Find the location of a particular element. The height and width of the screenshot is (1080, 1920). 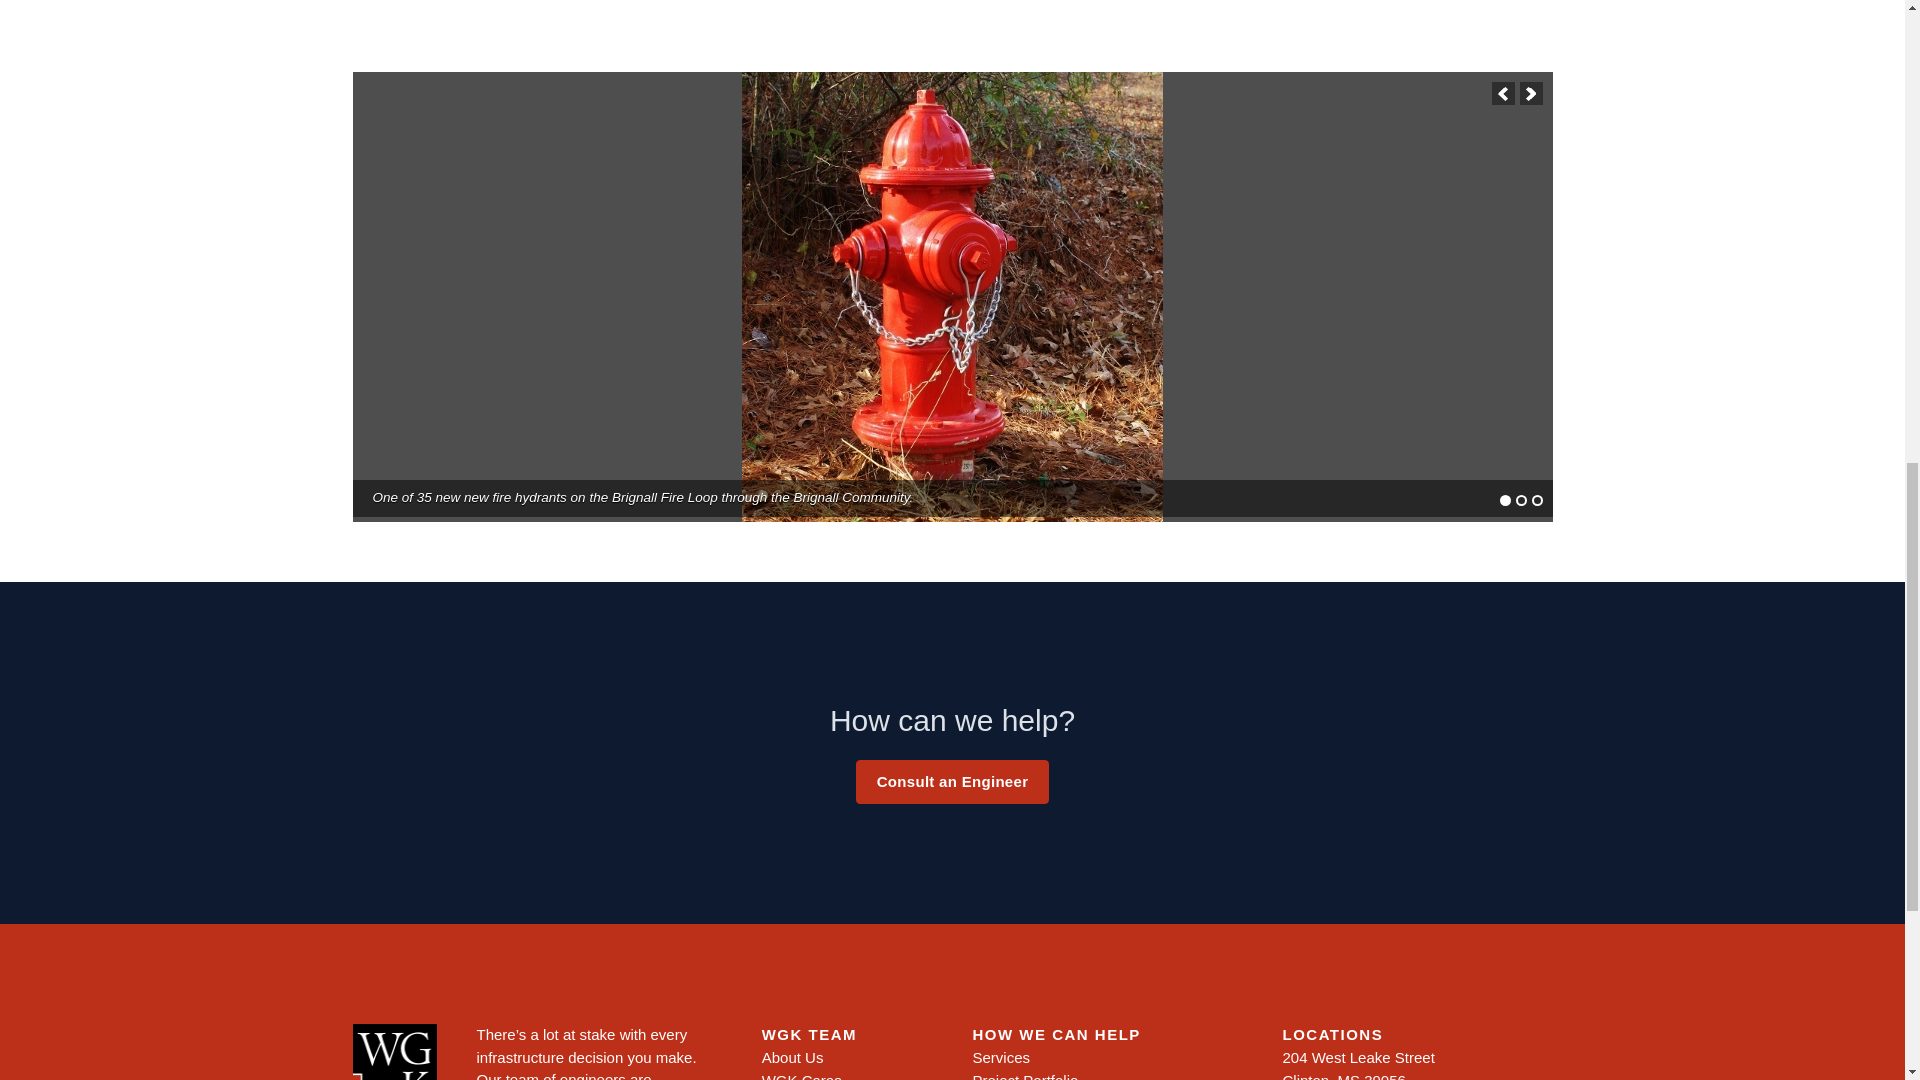

WGK Cares is located at coordinates (802, 1076).